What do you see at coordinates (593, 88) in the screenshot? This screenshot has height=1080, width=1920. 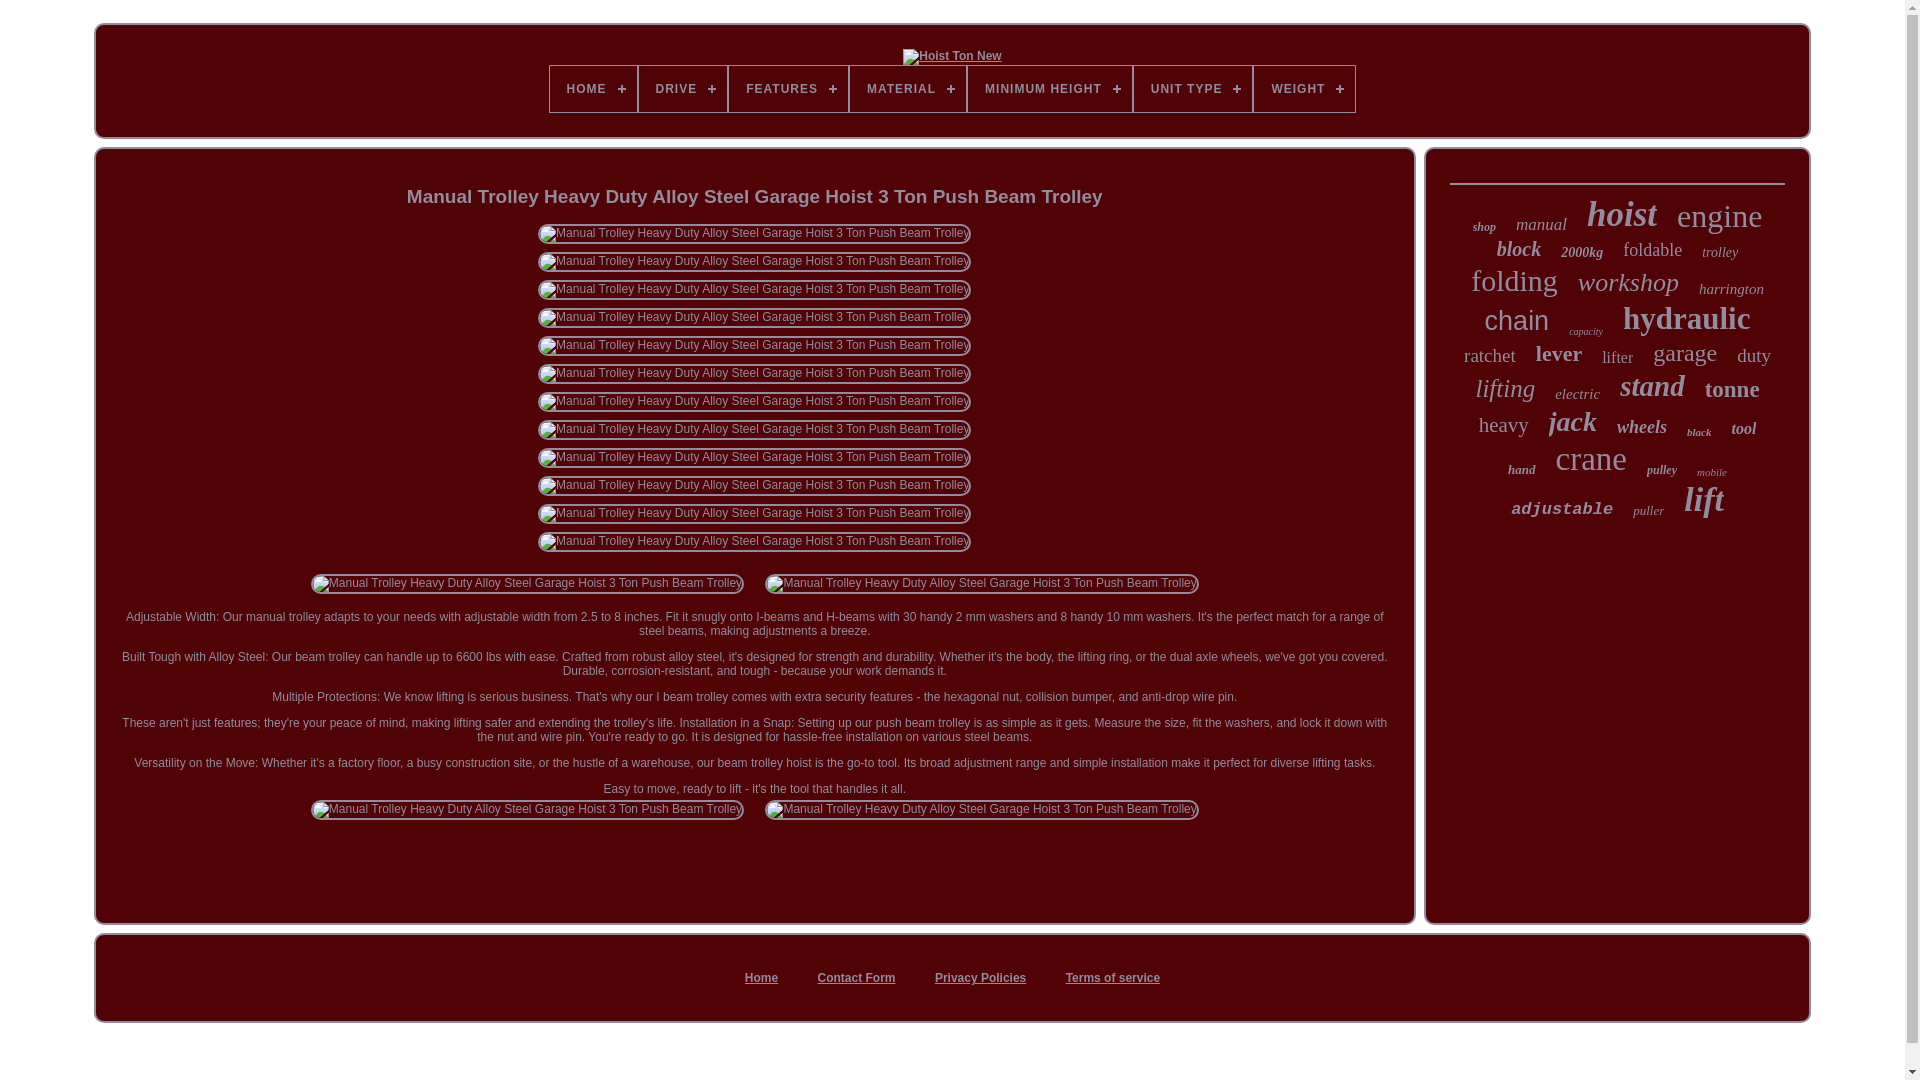 I see `HOME` at bounding box center [593, 88].